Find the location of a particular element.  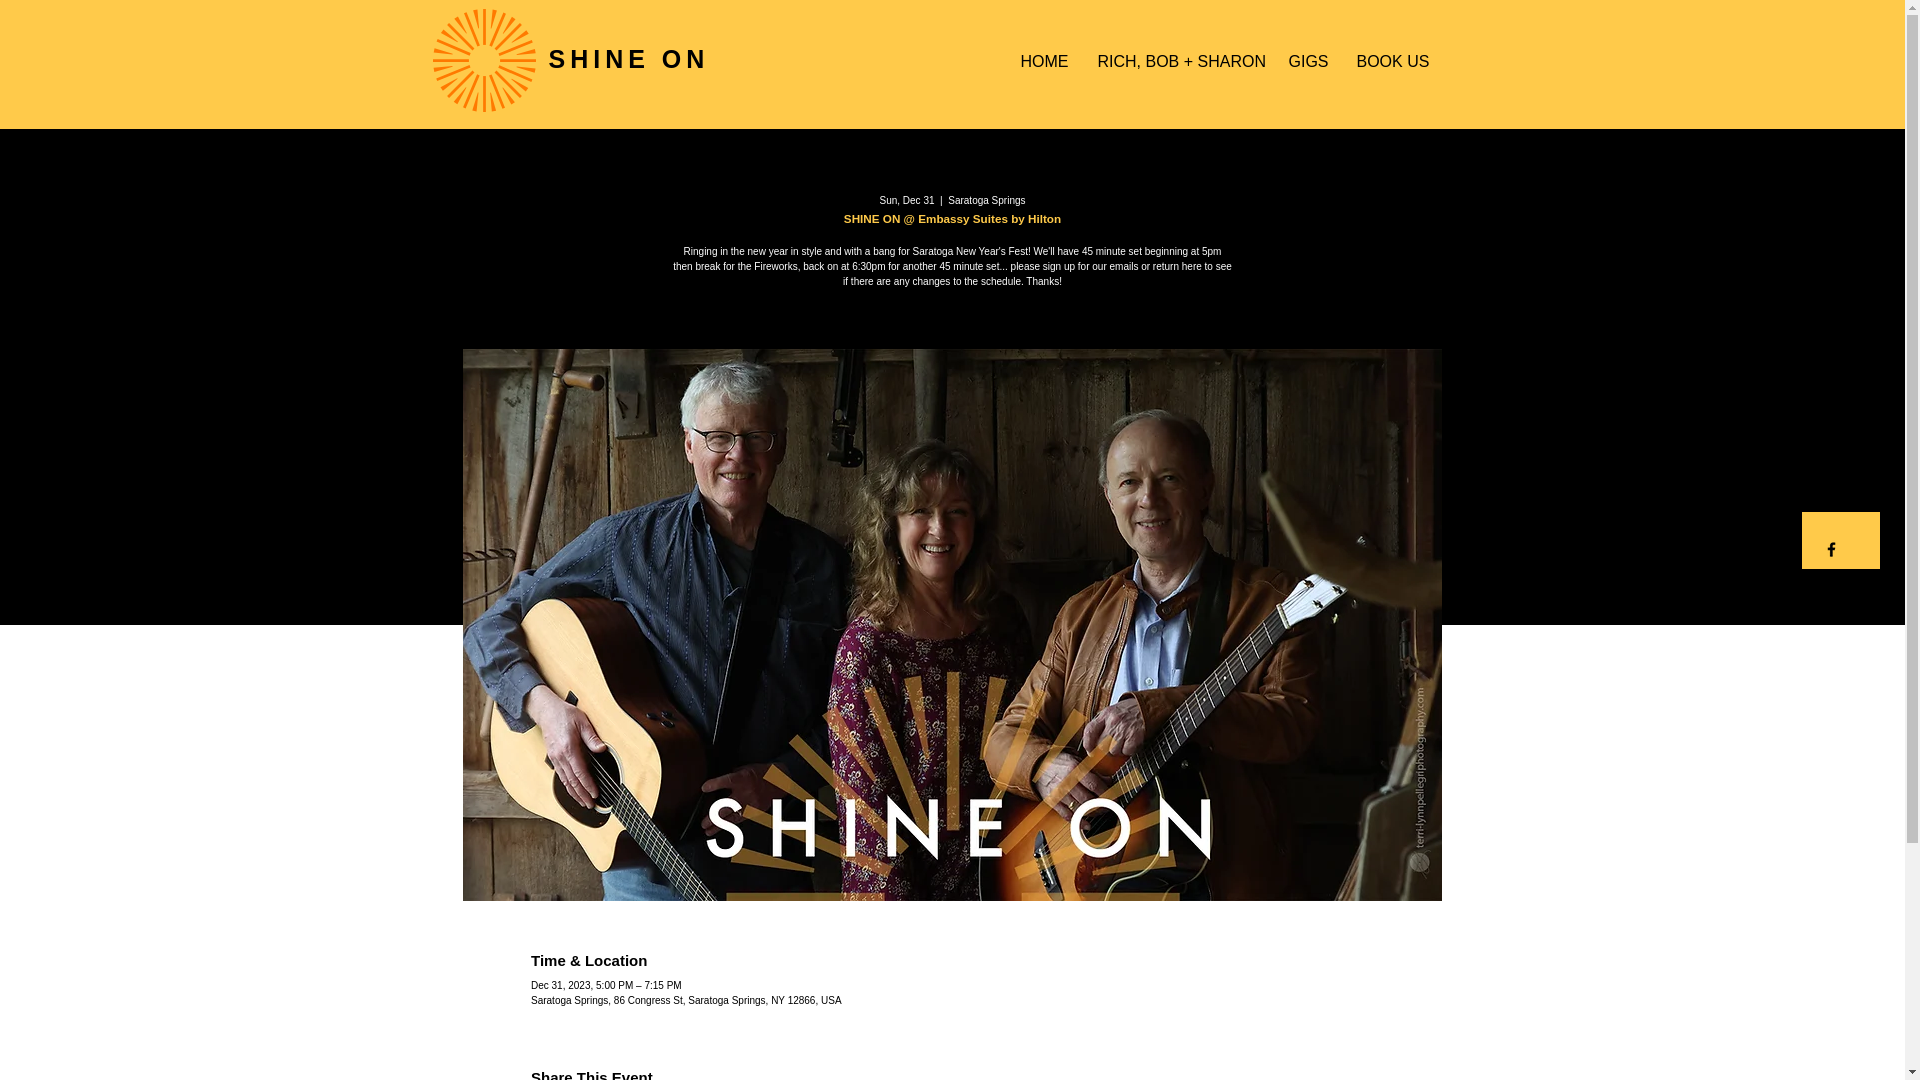

GIGS is located at coordinates (1308, 62).